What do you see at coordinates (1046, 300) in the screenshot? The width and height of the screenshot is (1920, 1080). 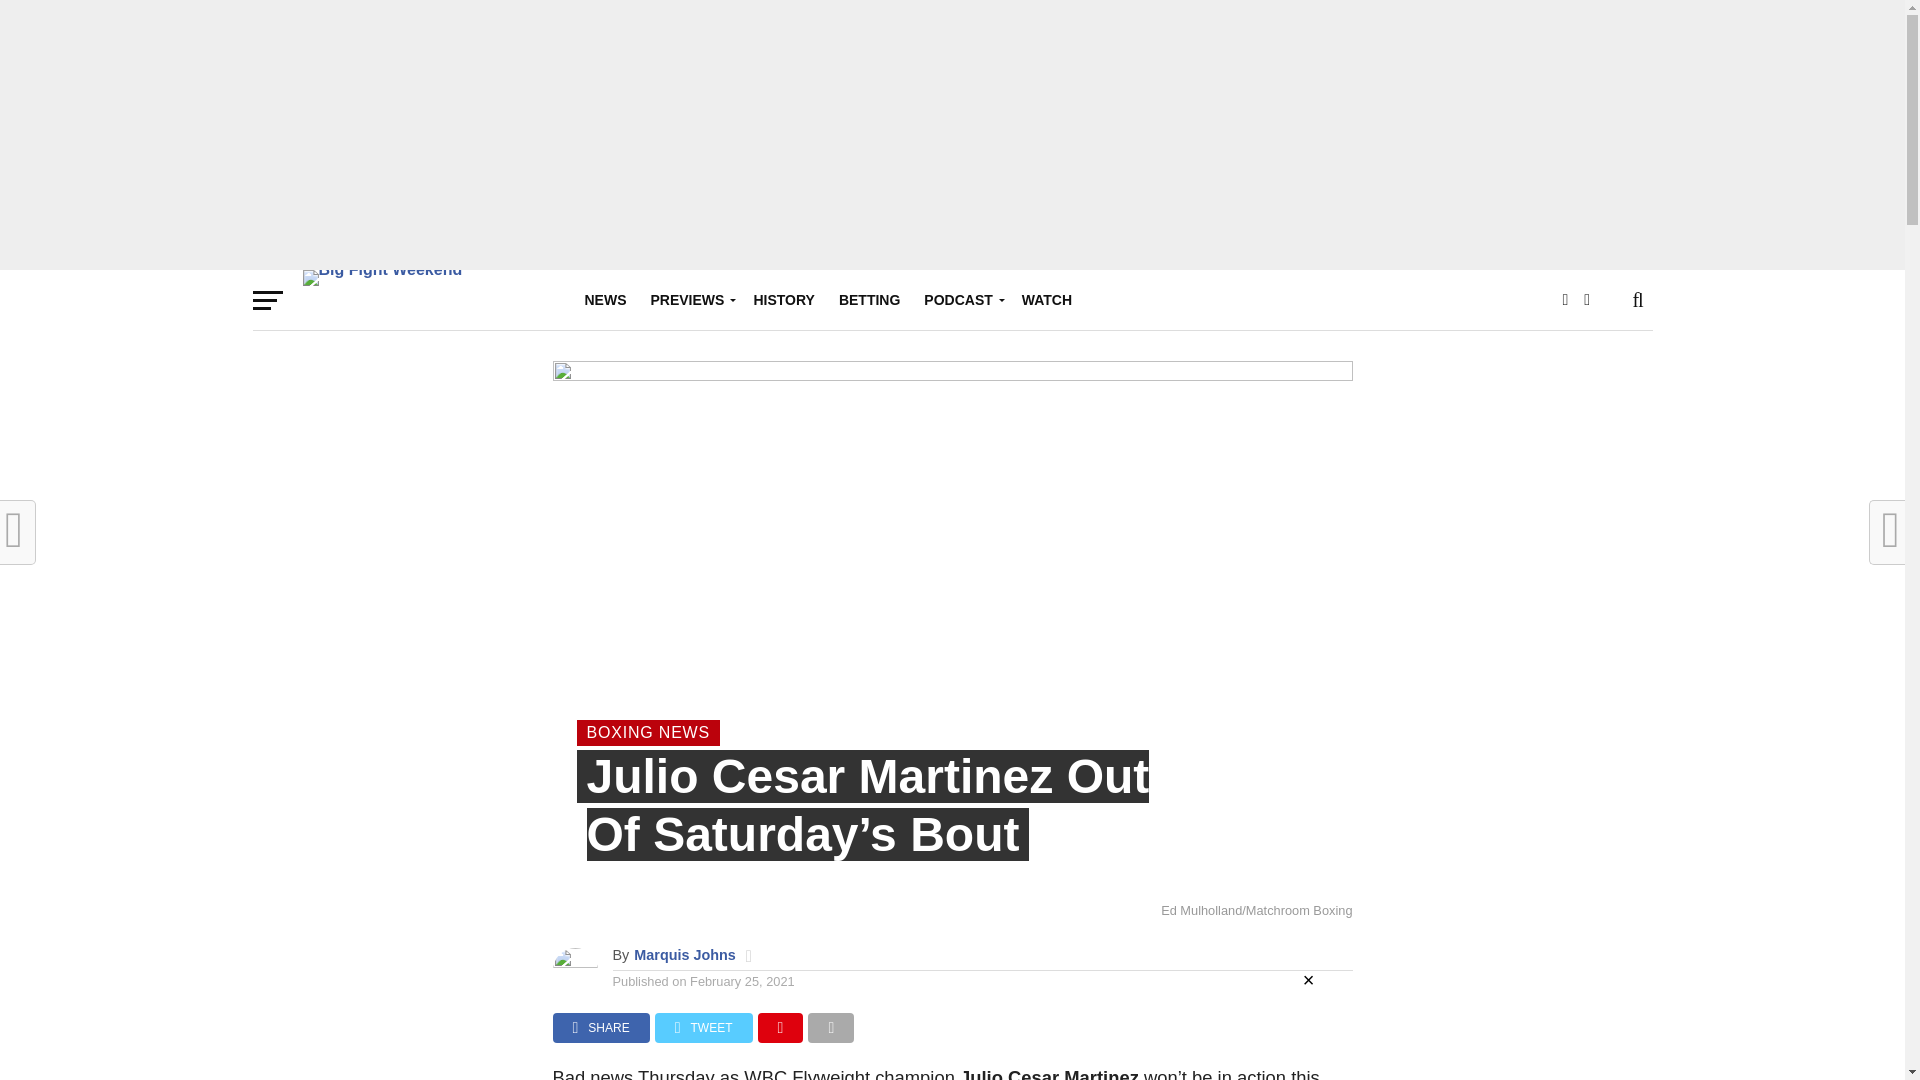 I see `WATCH` at bounding box center [1046, 300].